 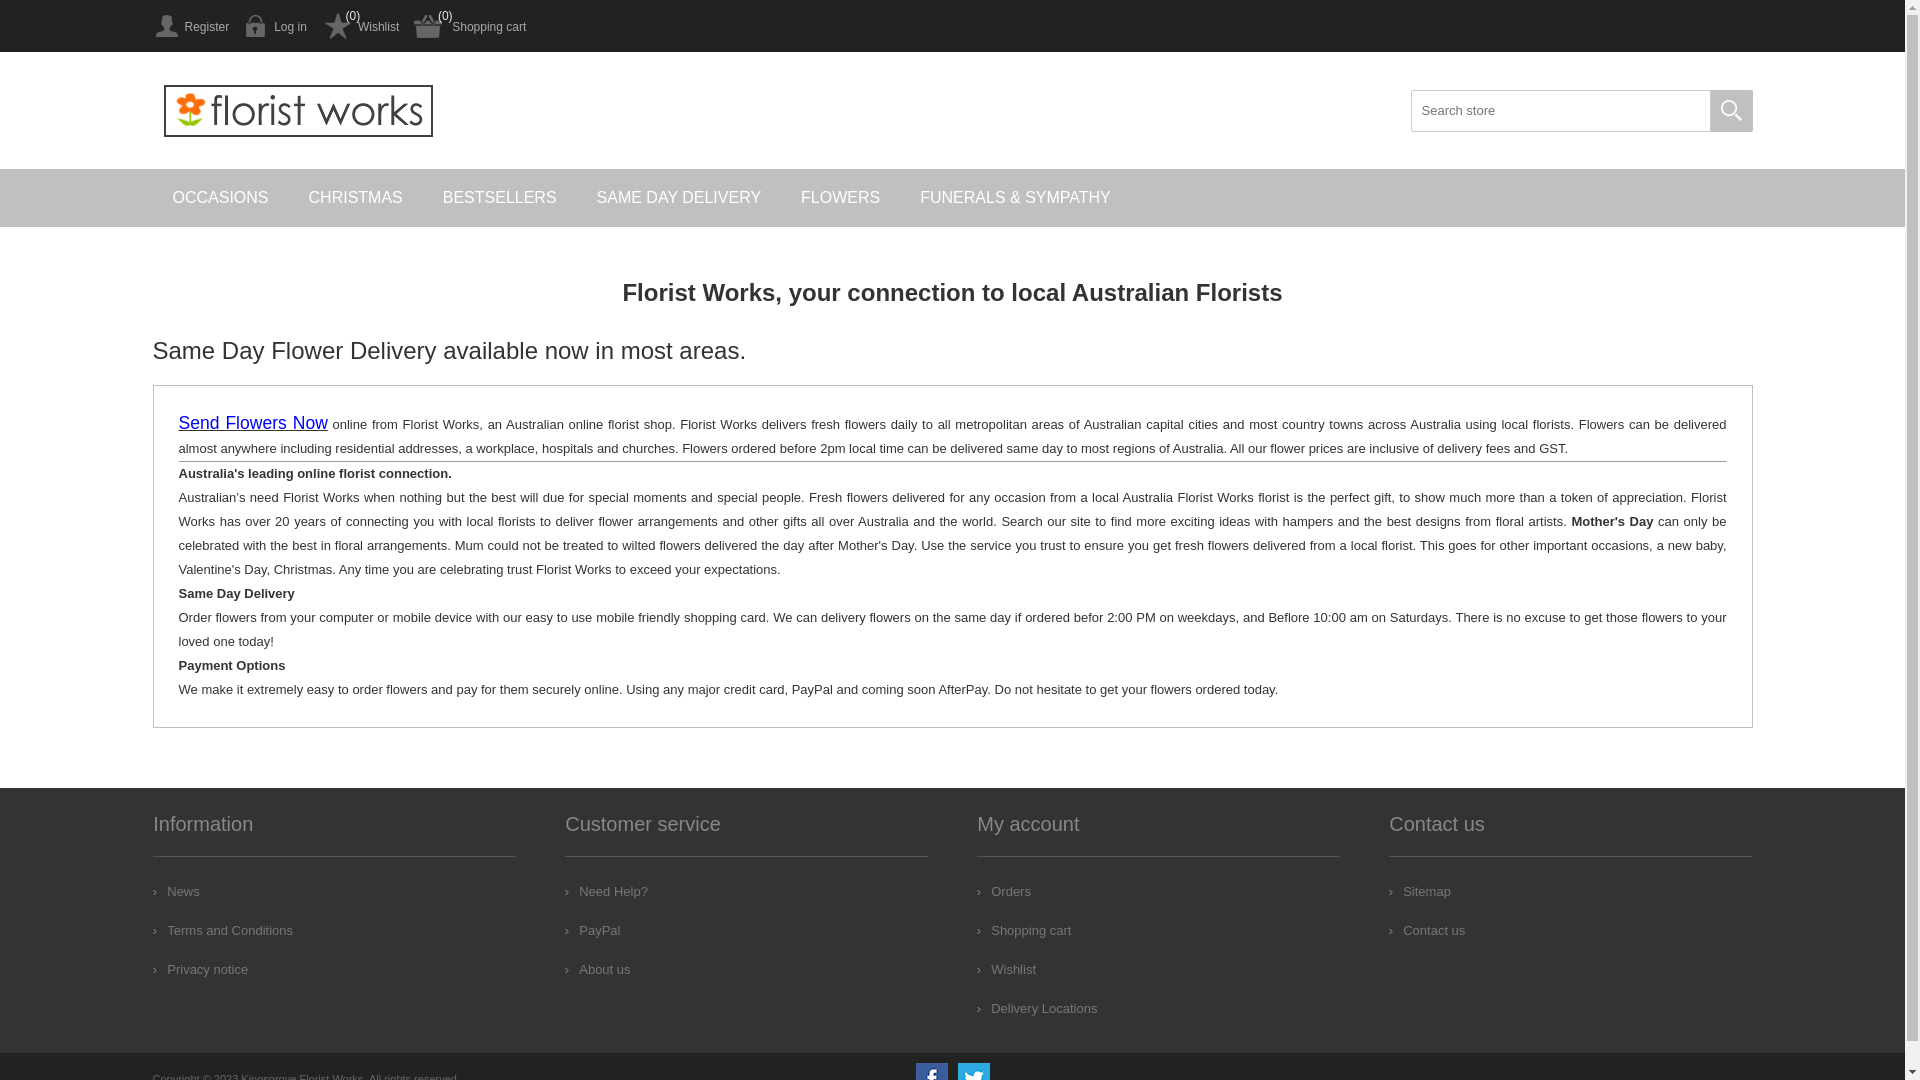 I want to click on SAME DAY DELIVERY, so click(x=680, y=198).